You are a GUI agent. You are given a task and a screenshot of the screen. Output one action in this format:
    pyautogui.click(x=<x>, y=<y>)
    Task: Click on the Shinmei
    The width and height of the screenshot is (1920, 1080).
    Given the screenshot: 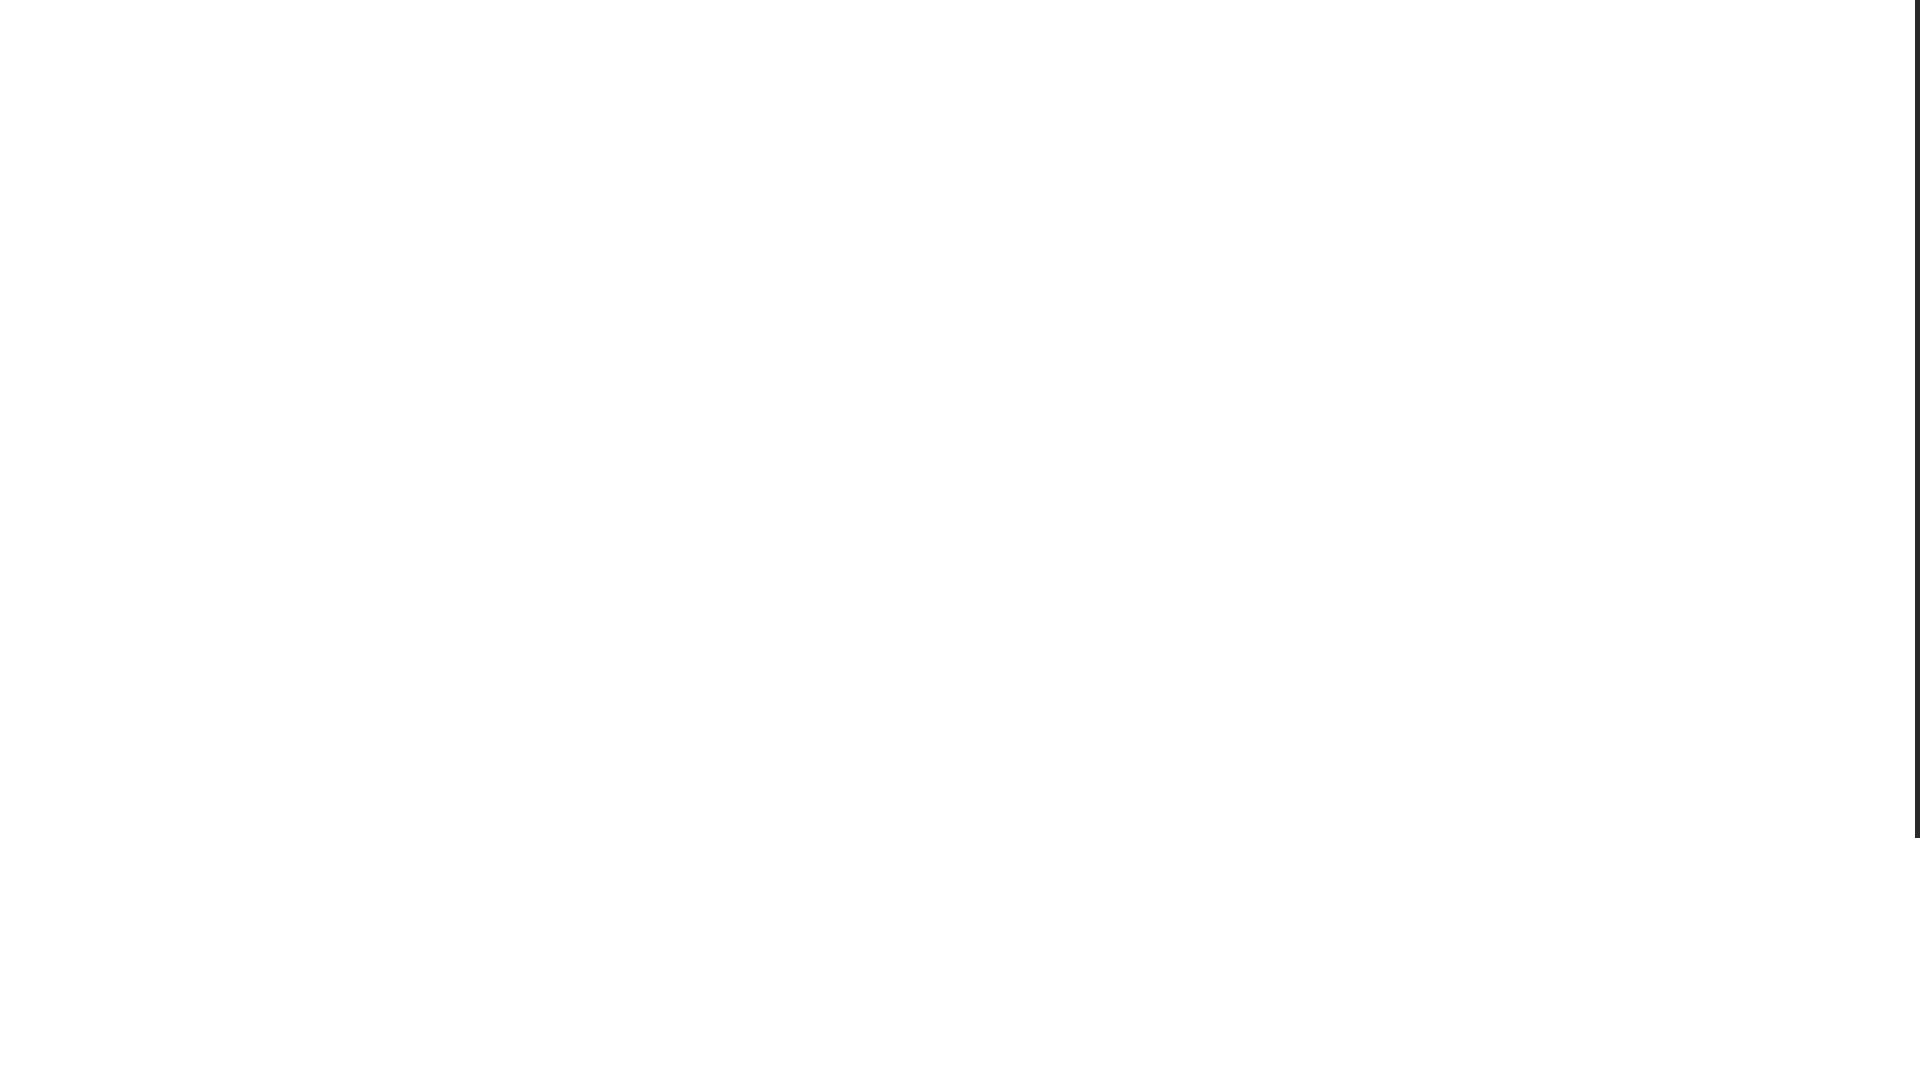 What is the action you would take?
    pyautogui.click(x=336, y=466)
    